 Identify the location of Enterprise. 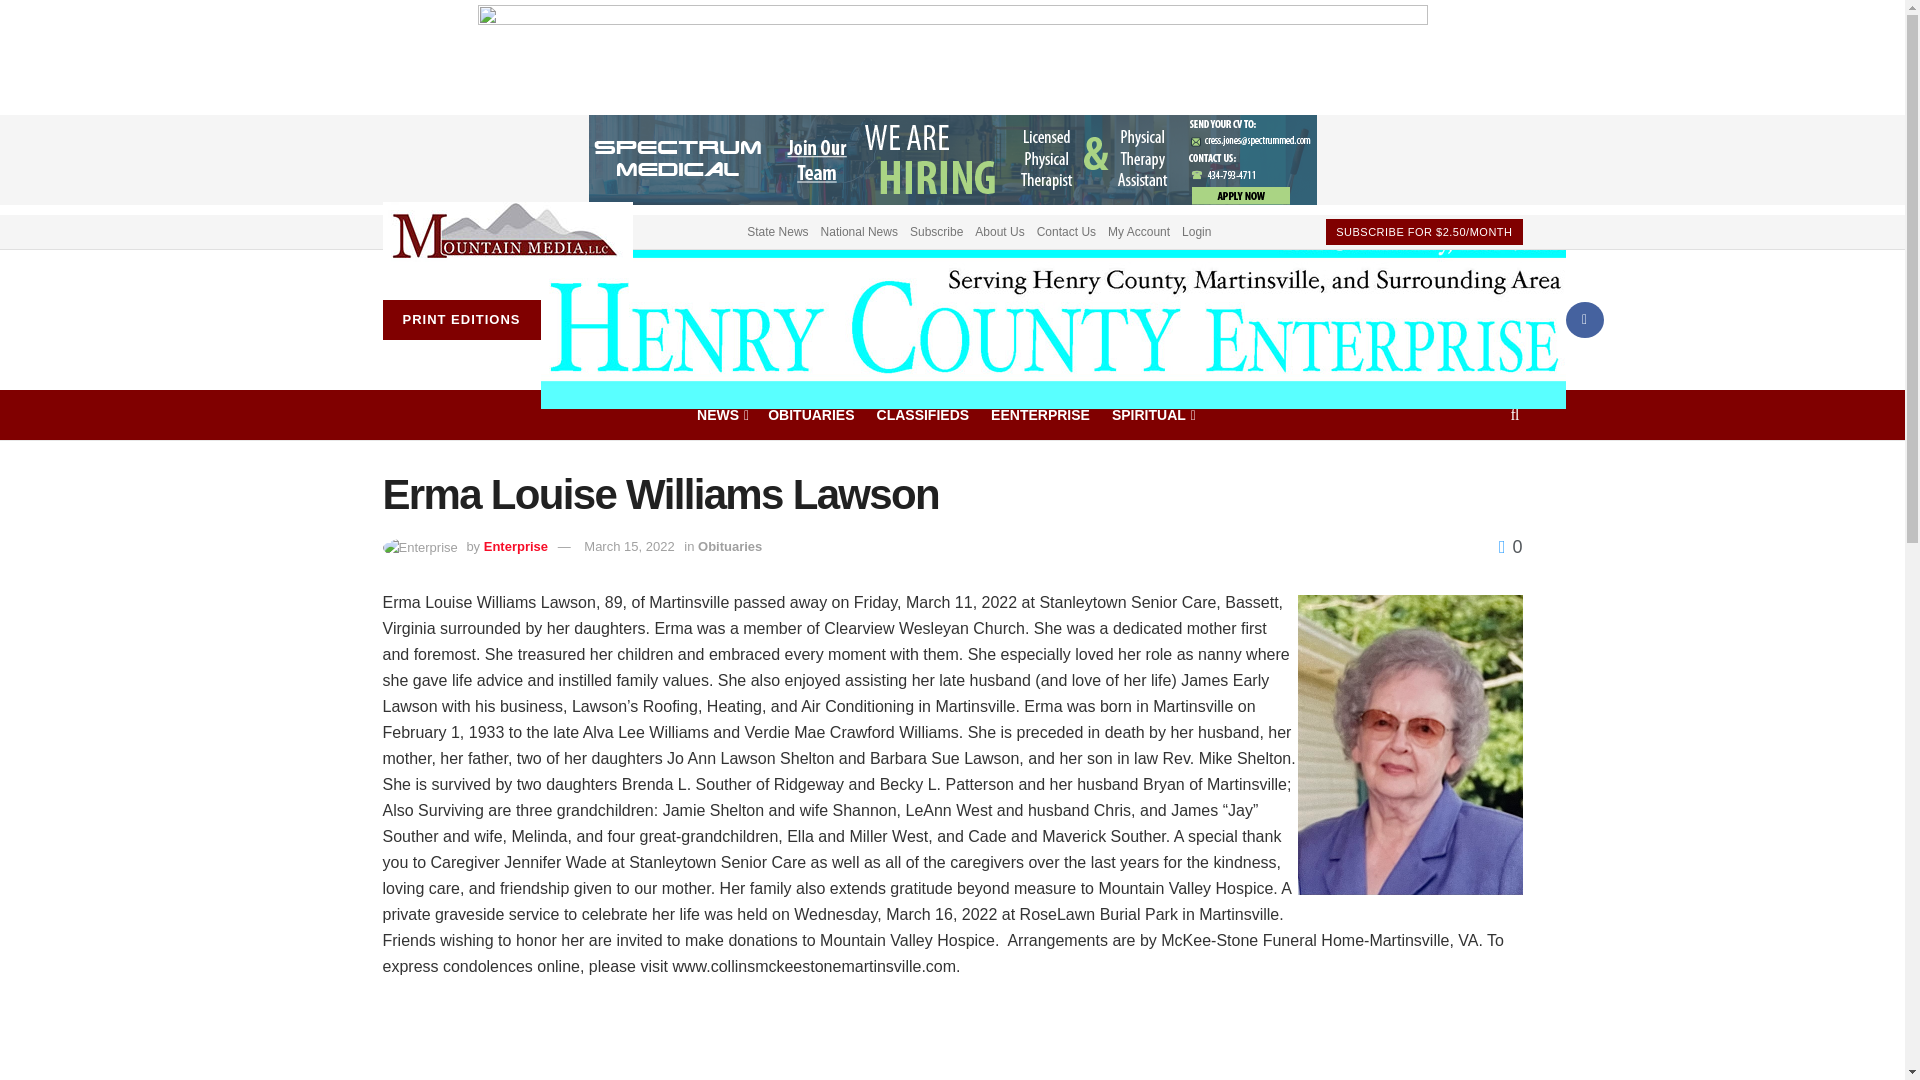
(515, 546).